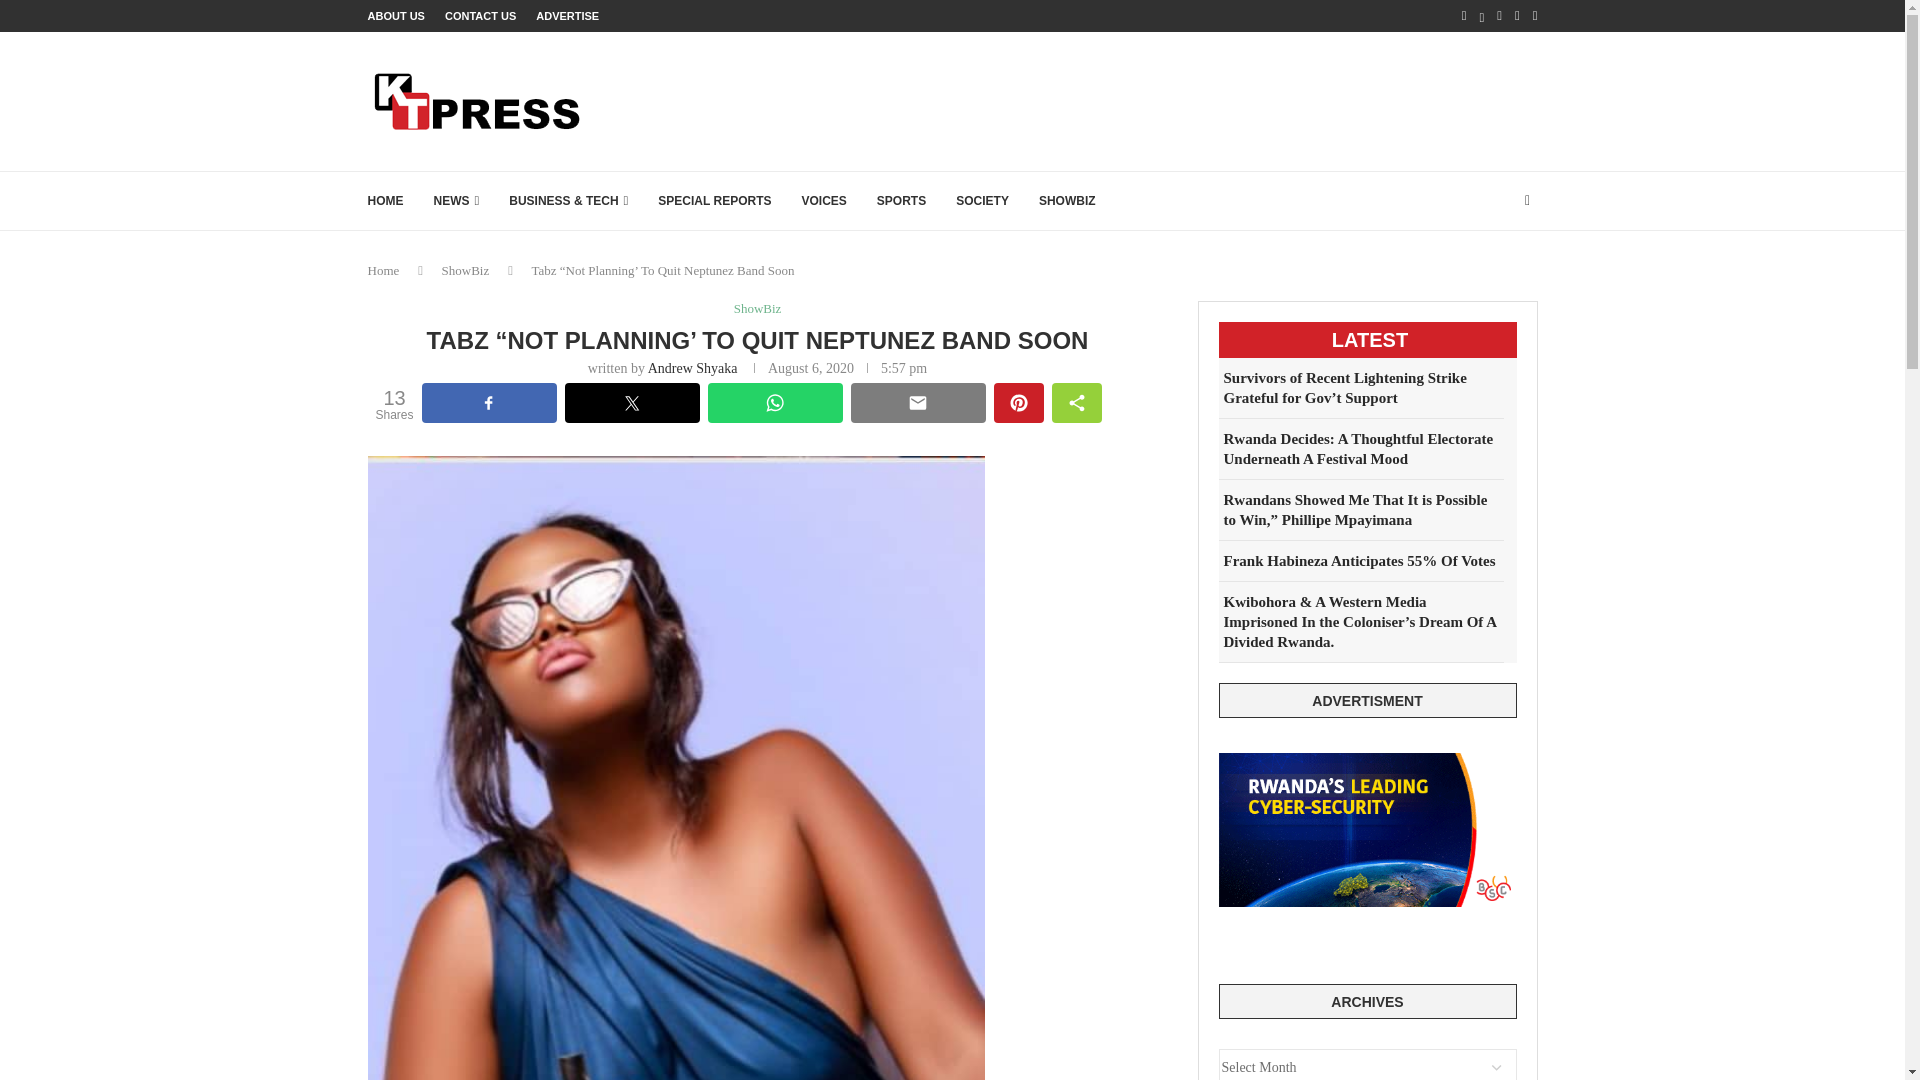 The height and width of the screenshot is (1080, 1920). I want to click on ShowBiz, so click(757, 309).